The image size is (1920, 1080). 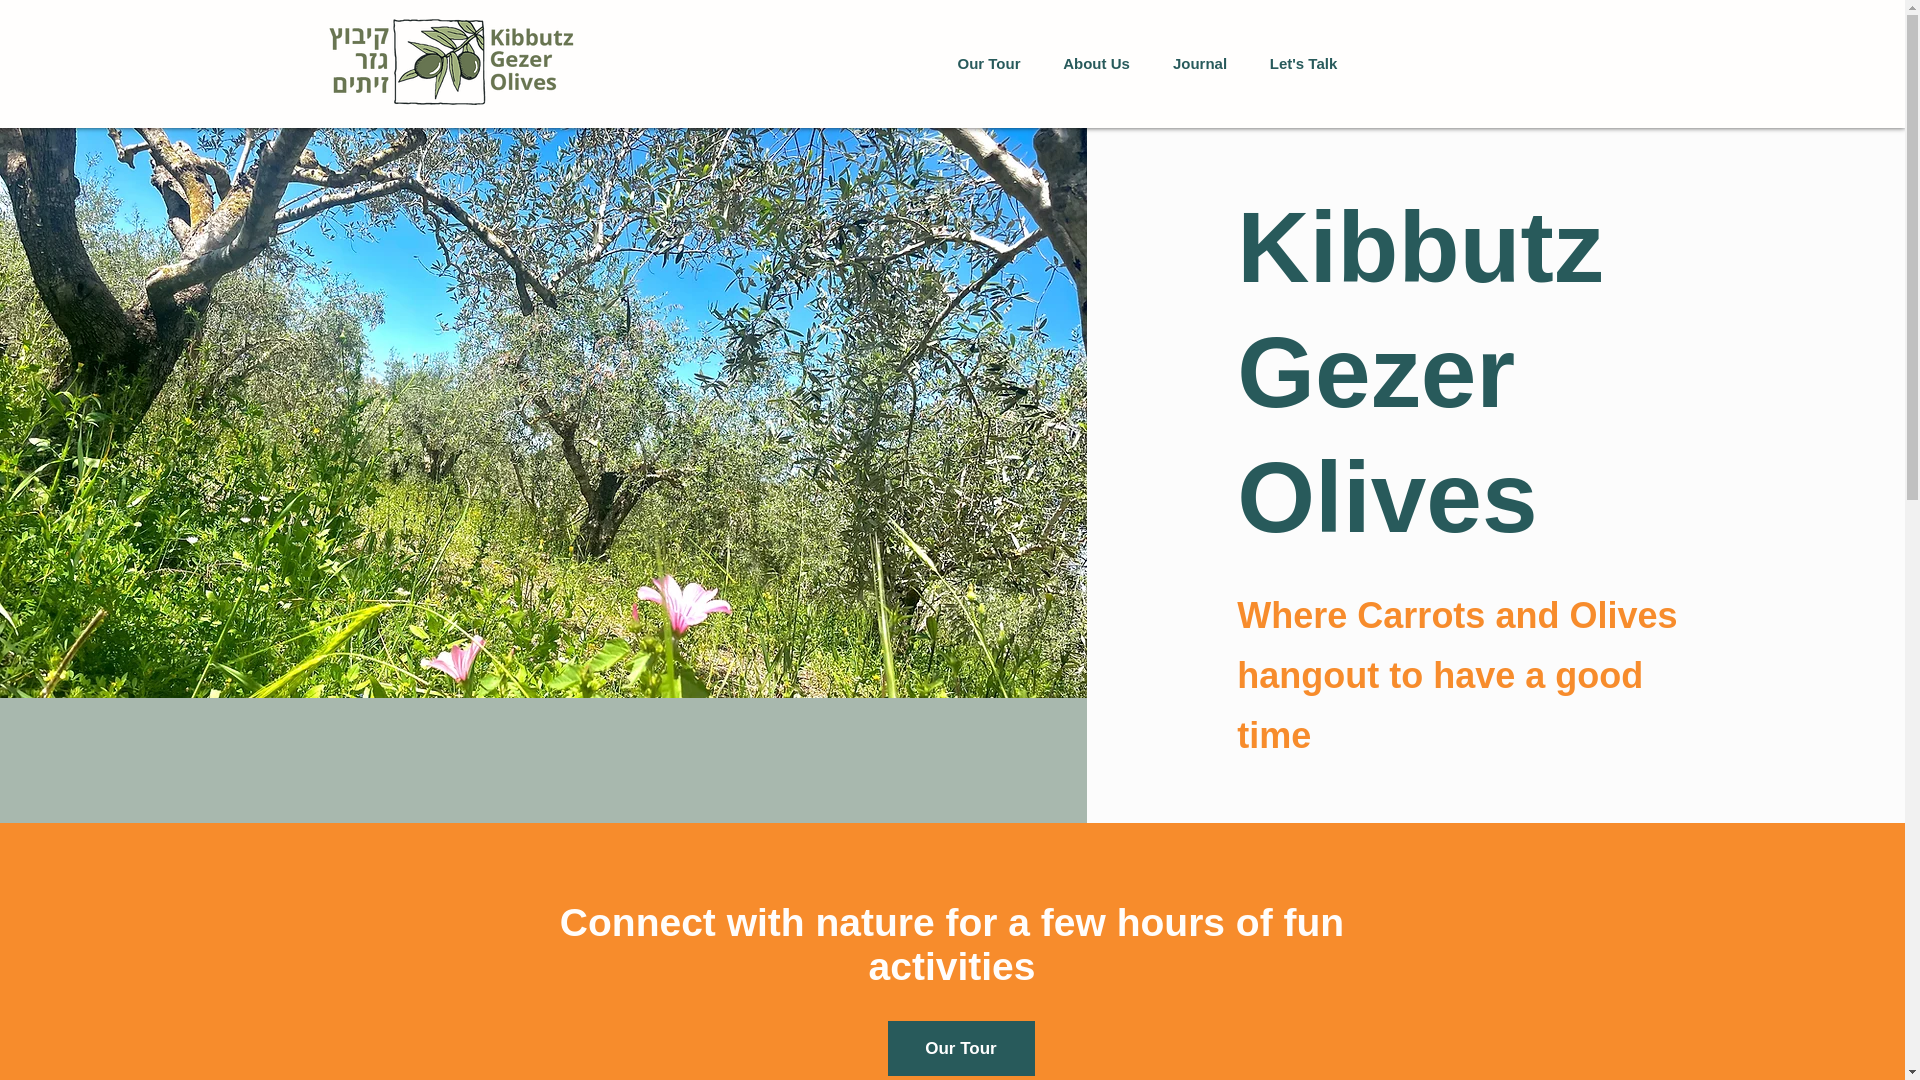 I want to click on Journal, so click(x=1200, y=64).